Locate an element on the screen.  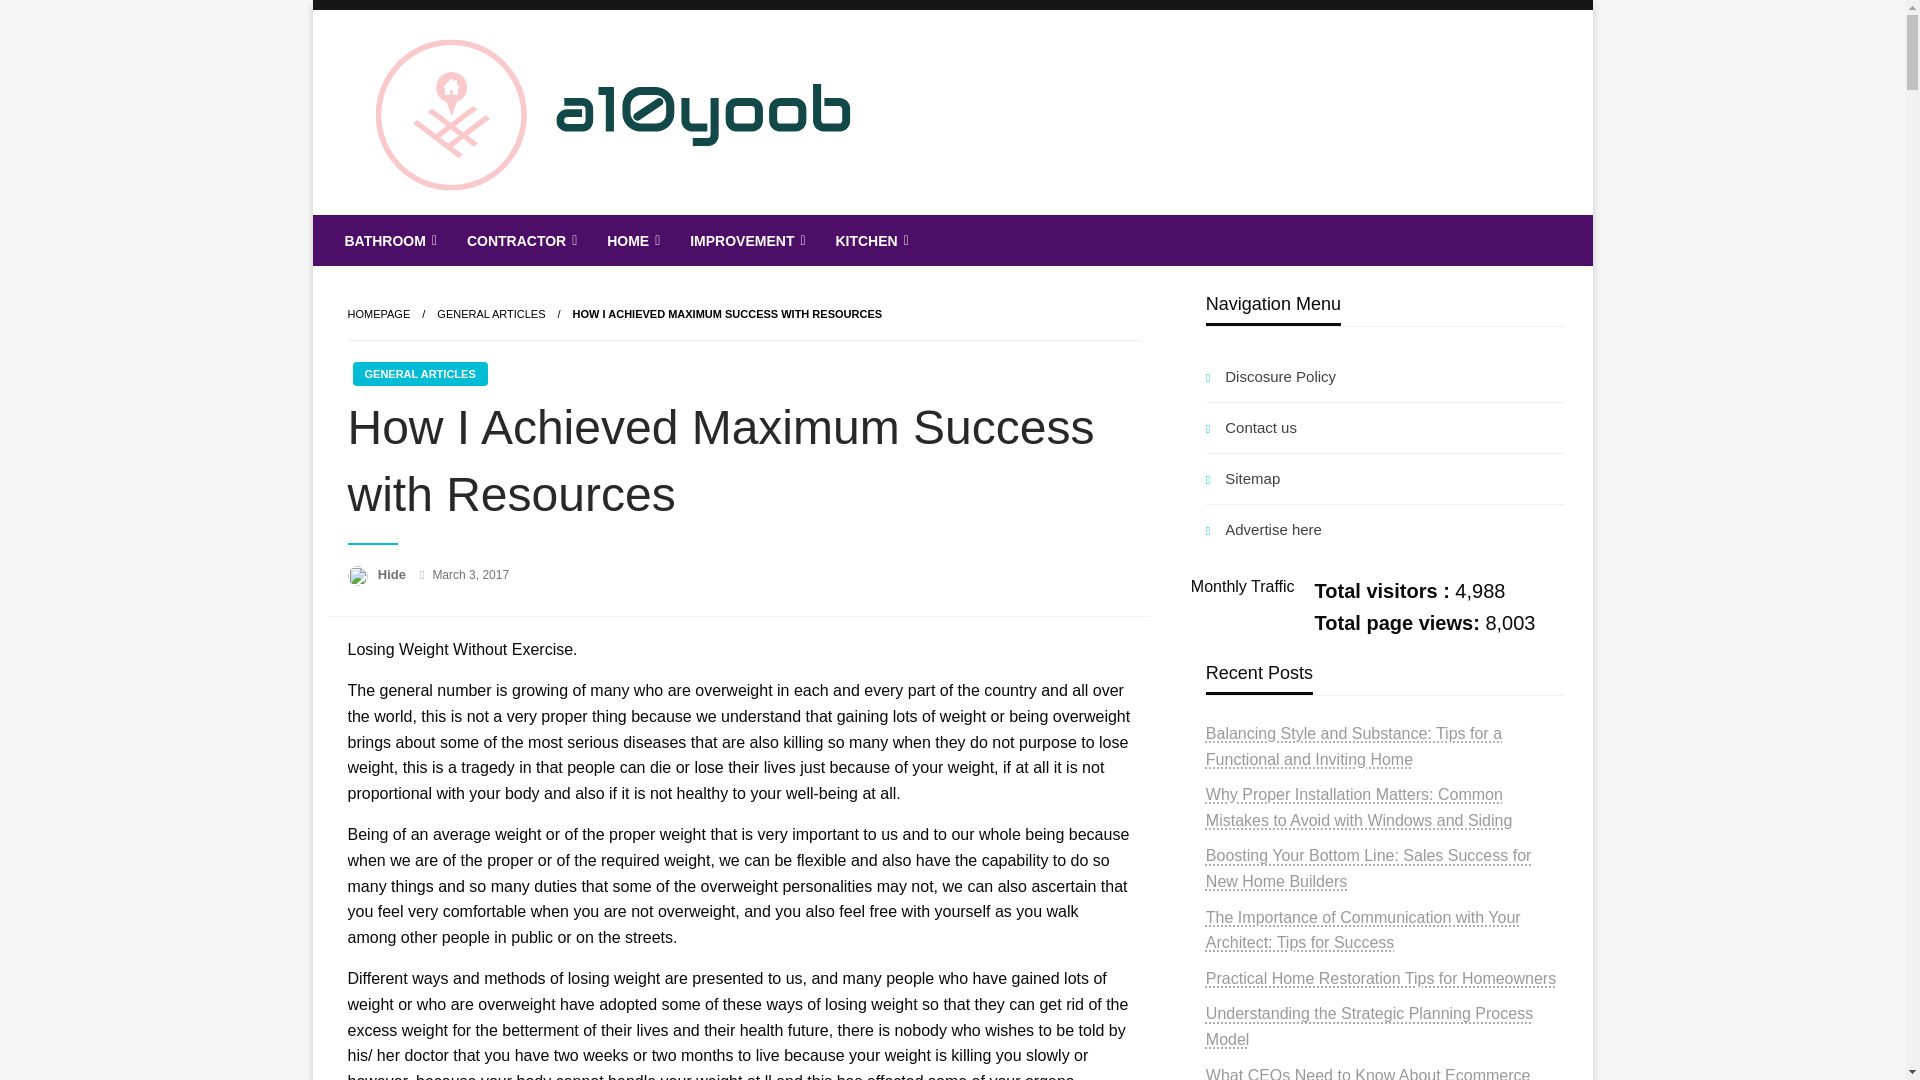
Homepage is located at coordinates (378, 313).